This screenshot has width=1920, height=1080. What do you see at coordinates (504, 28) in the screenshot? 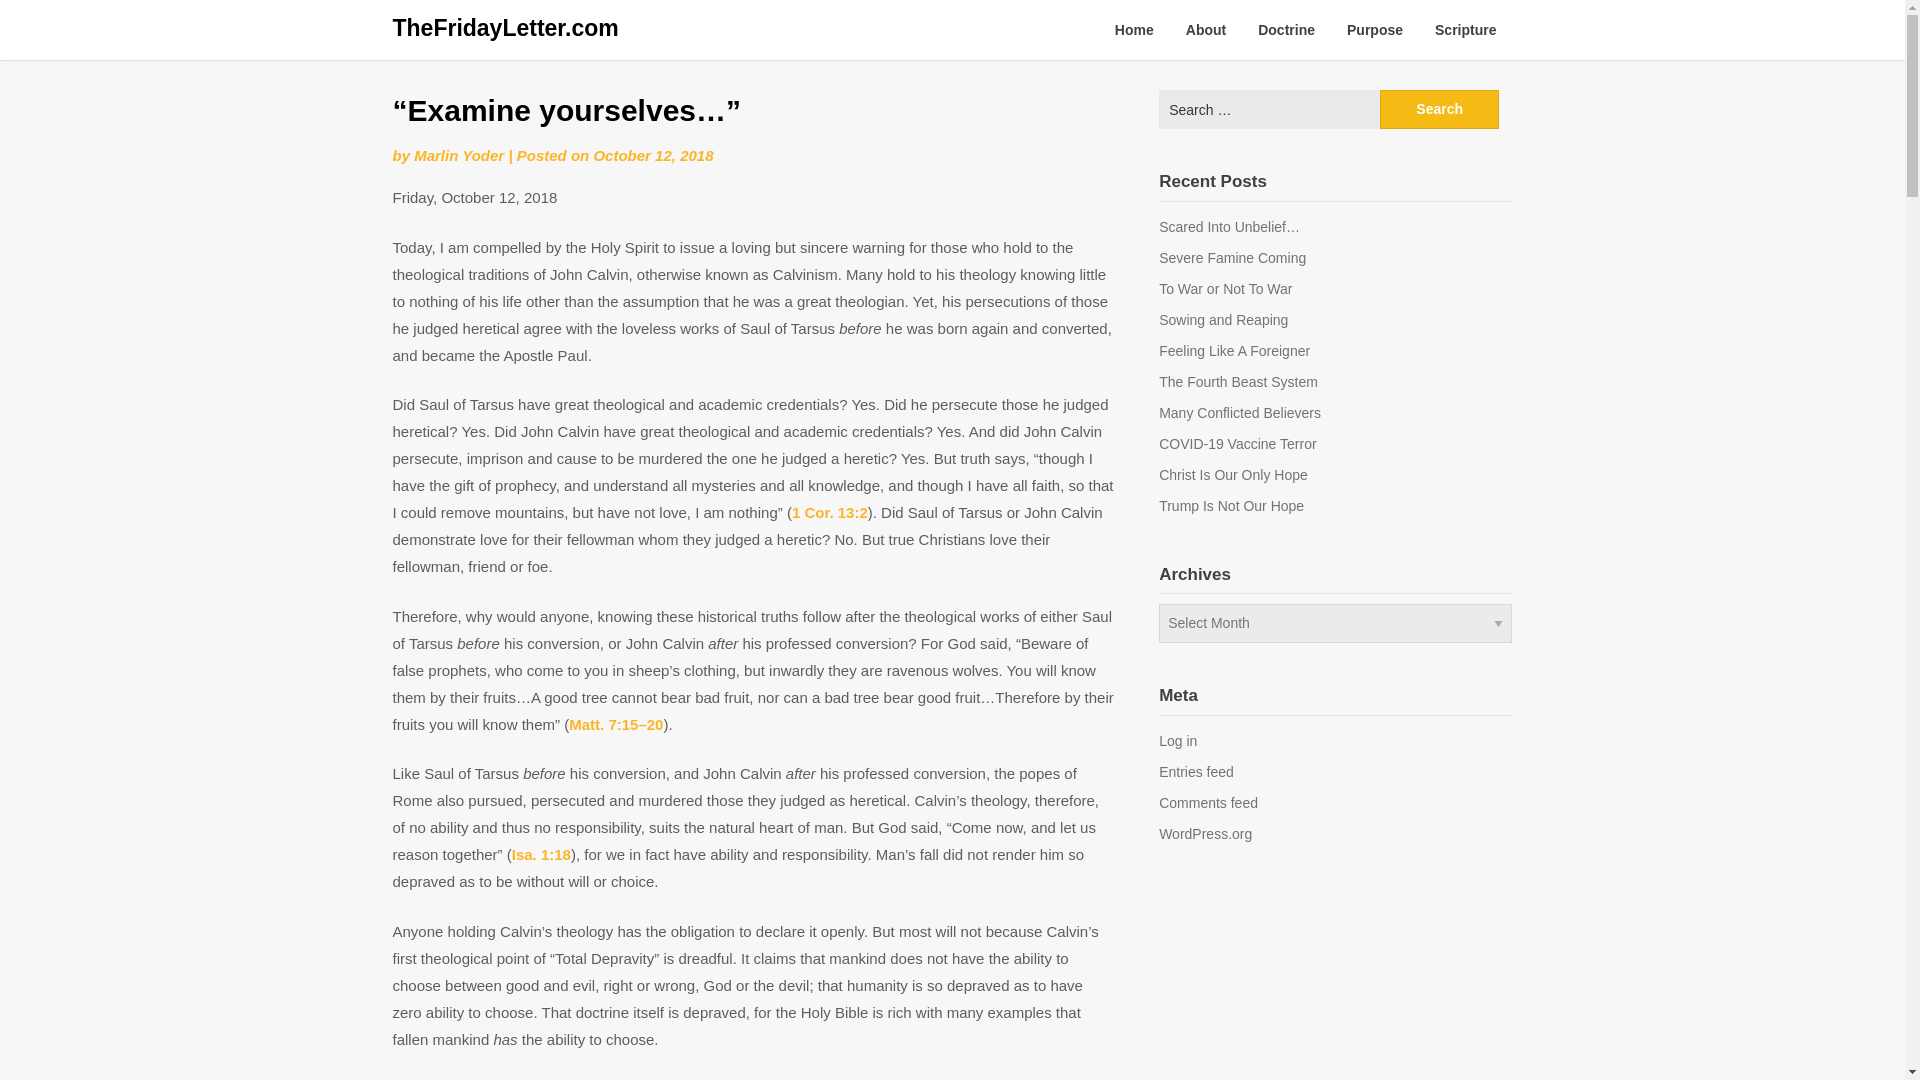
I see `TheFridayLetter.com` at bounding box center [504, 28].